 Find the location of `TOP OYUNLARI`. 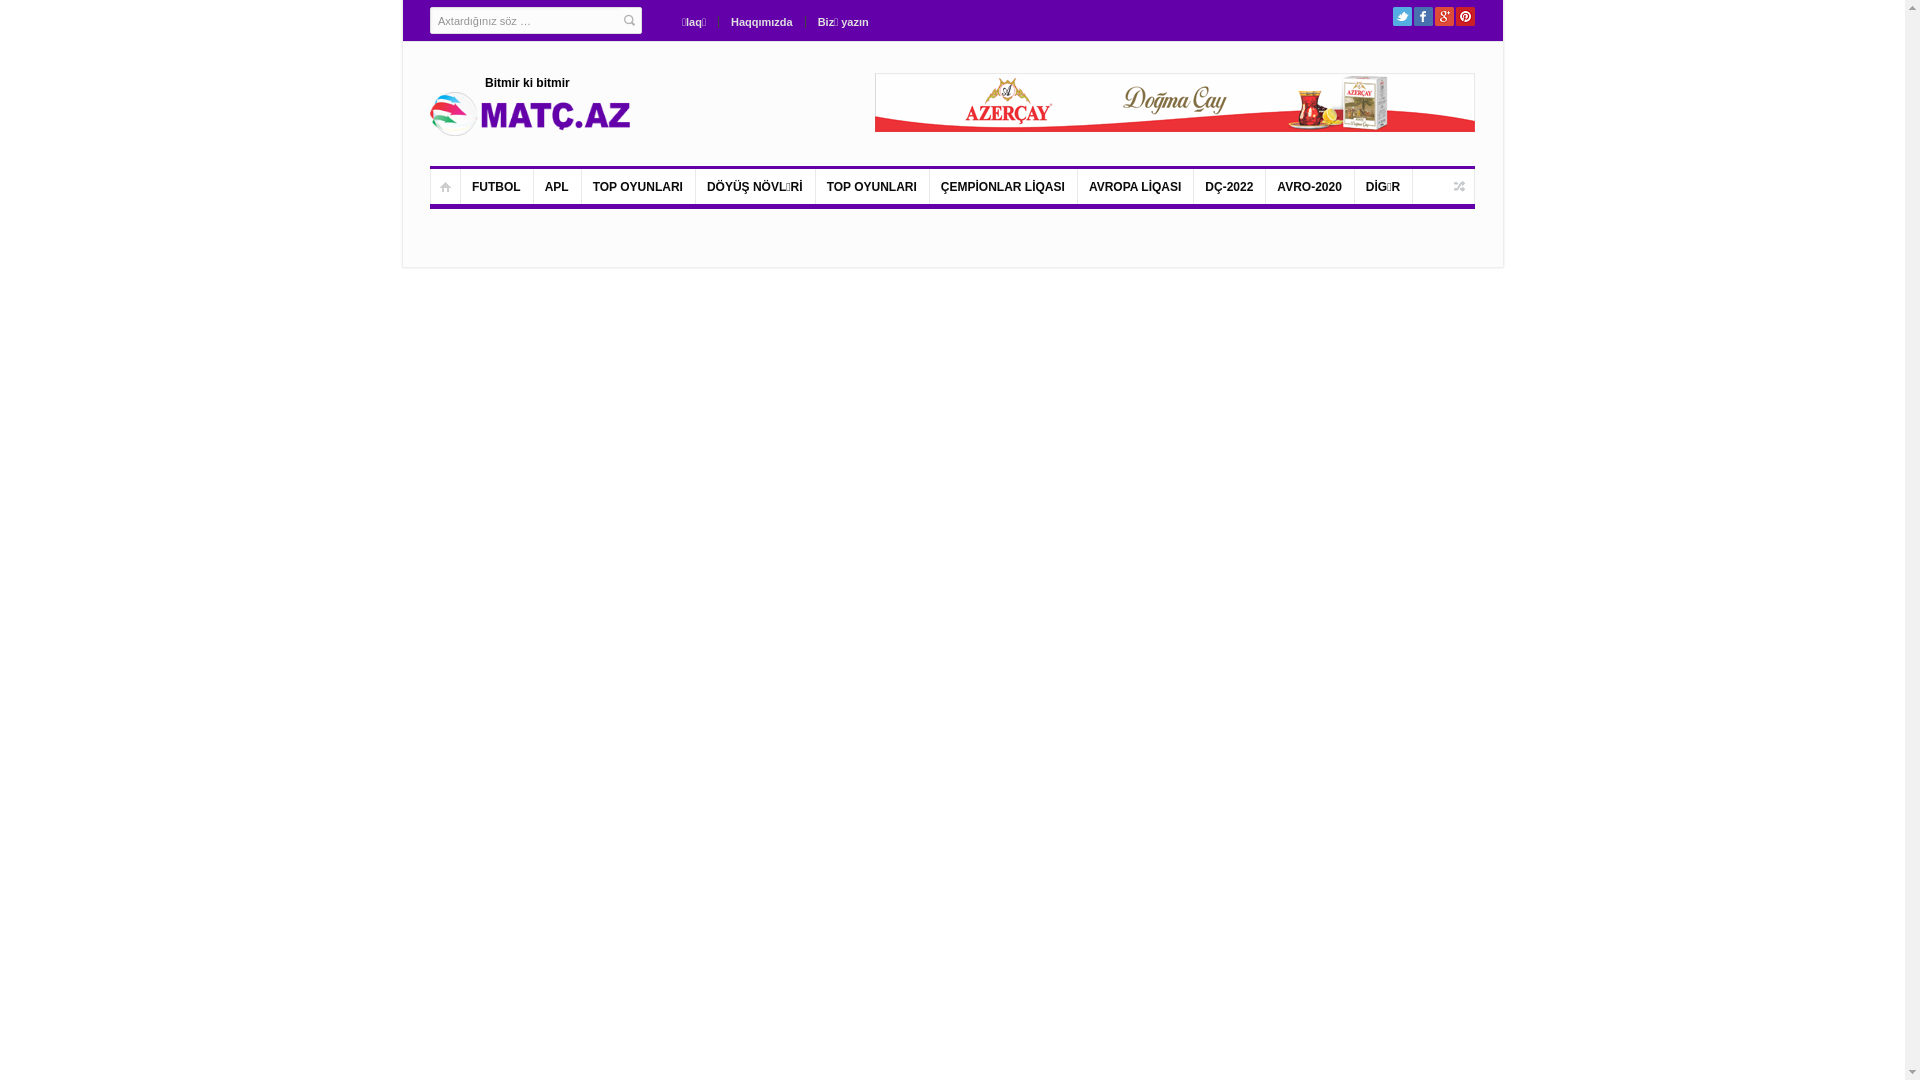

TOP OYUNLARI is located at coordinates (639, 186).